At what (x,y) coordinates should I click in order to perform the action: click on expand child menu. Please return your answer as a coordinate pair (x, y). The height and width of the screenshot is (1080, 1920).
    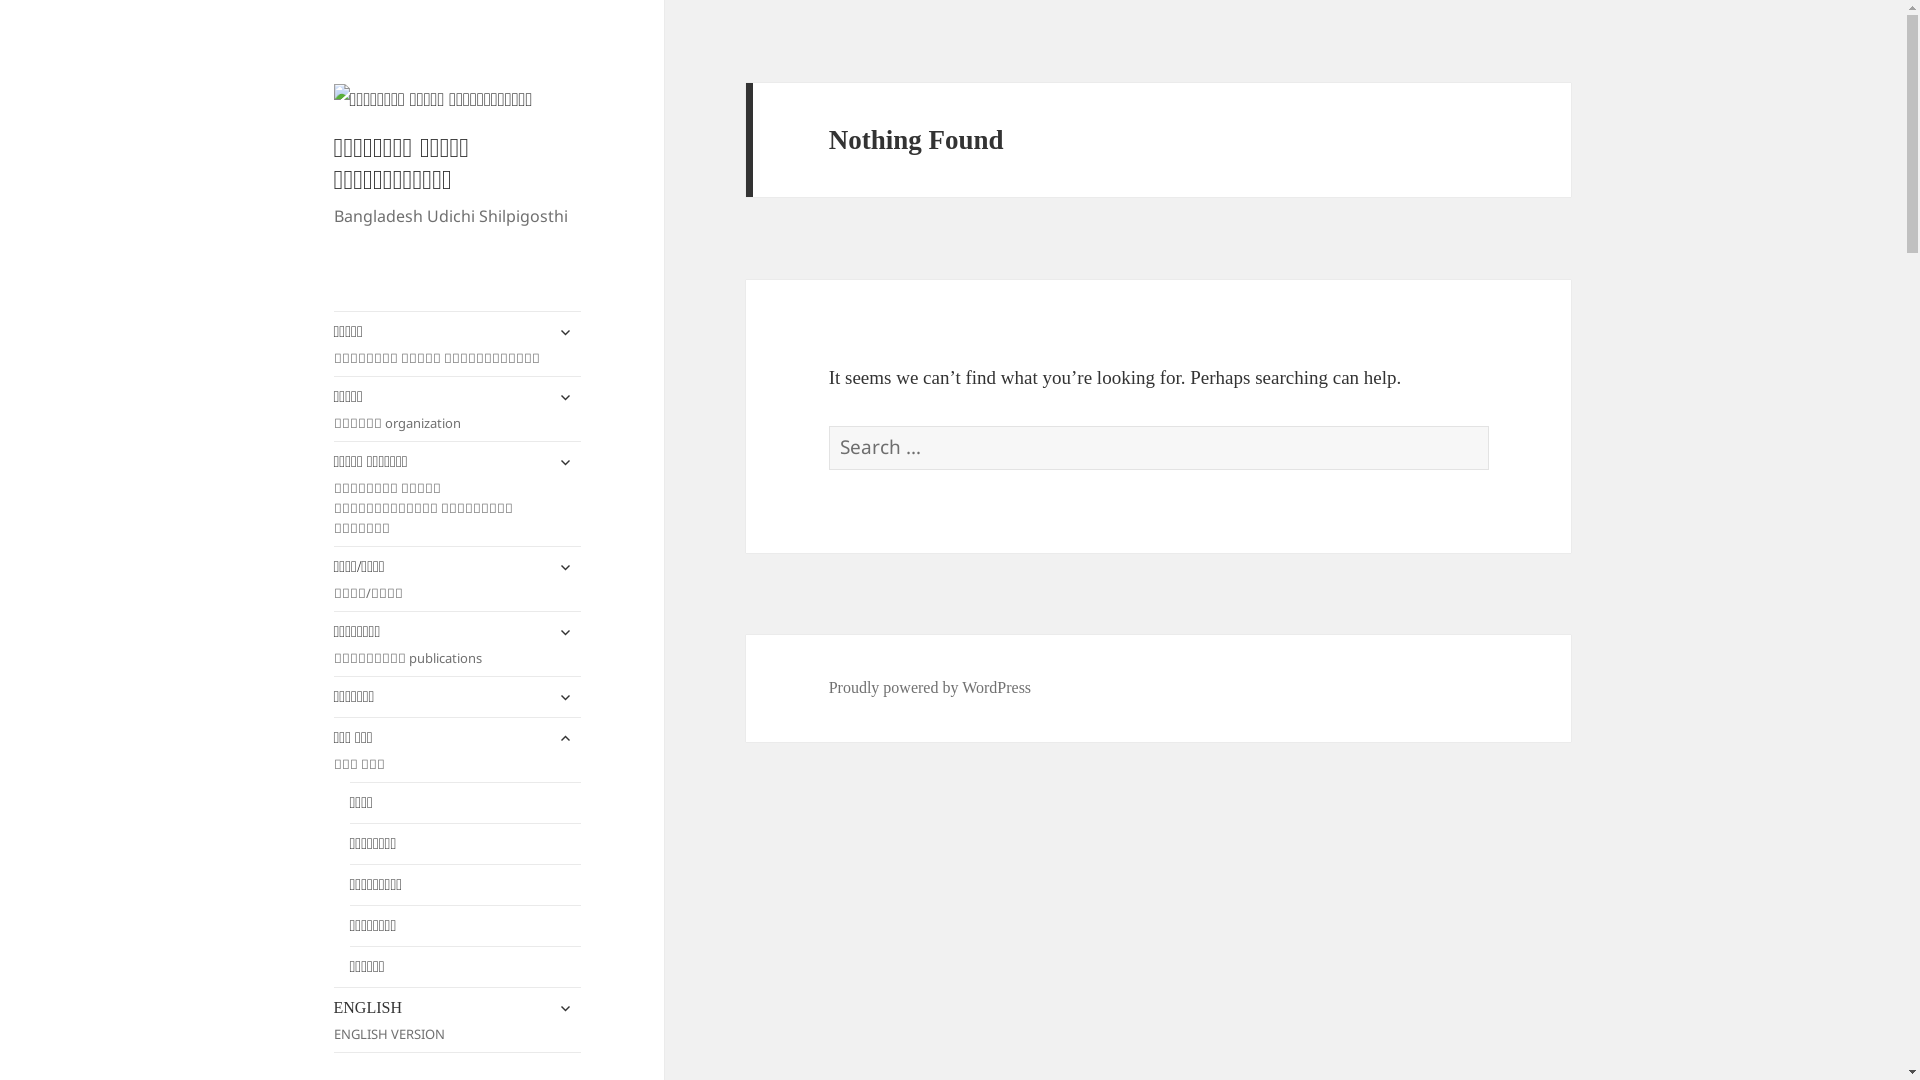
    Looking at the image, I should click on (565, 567).